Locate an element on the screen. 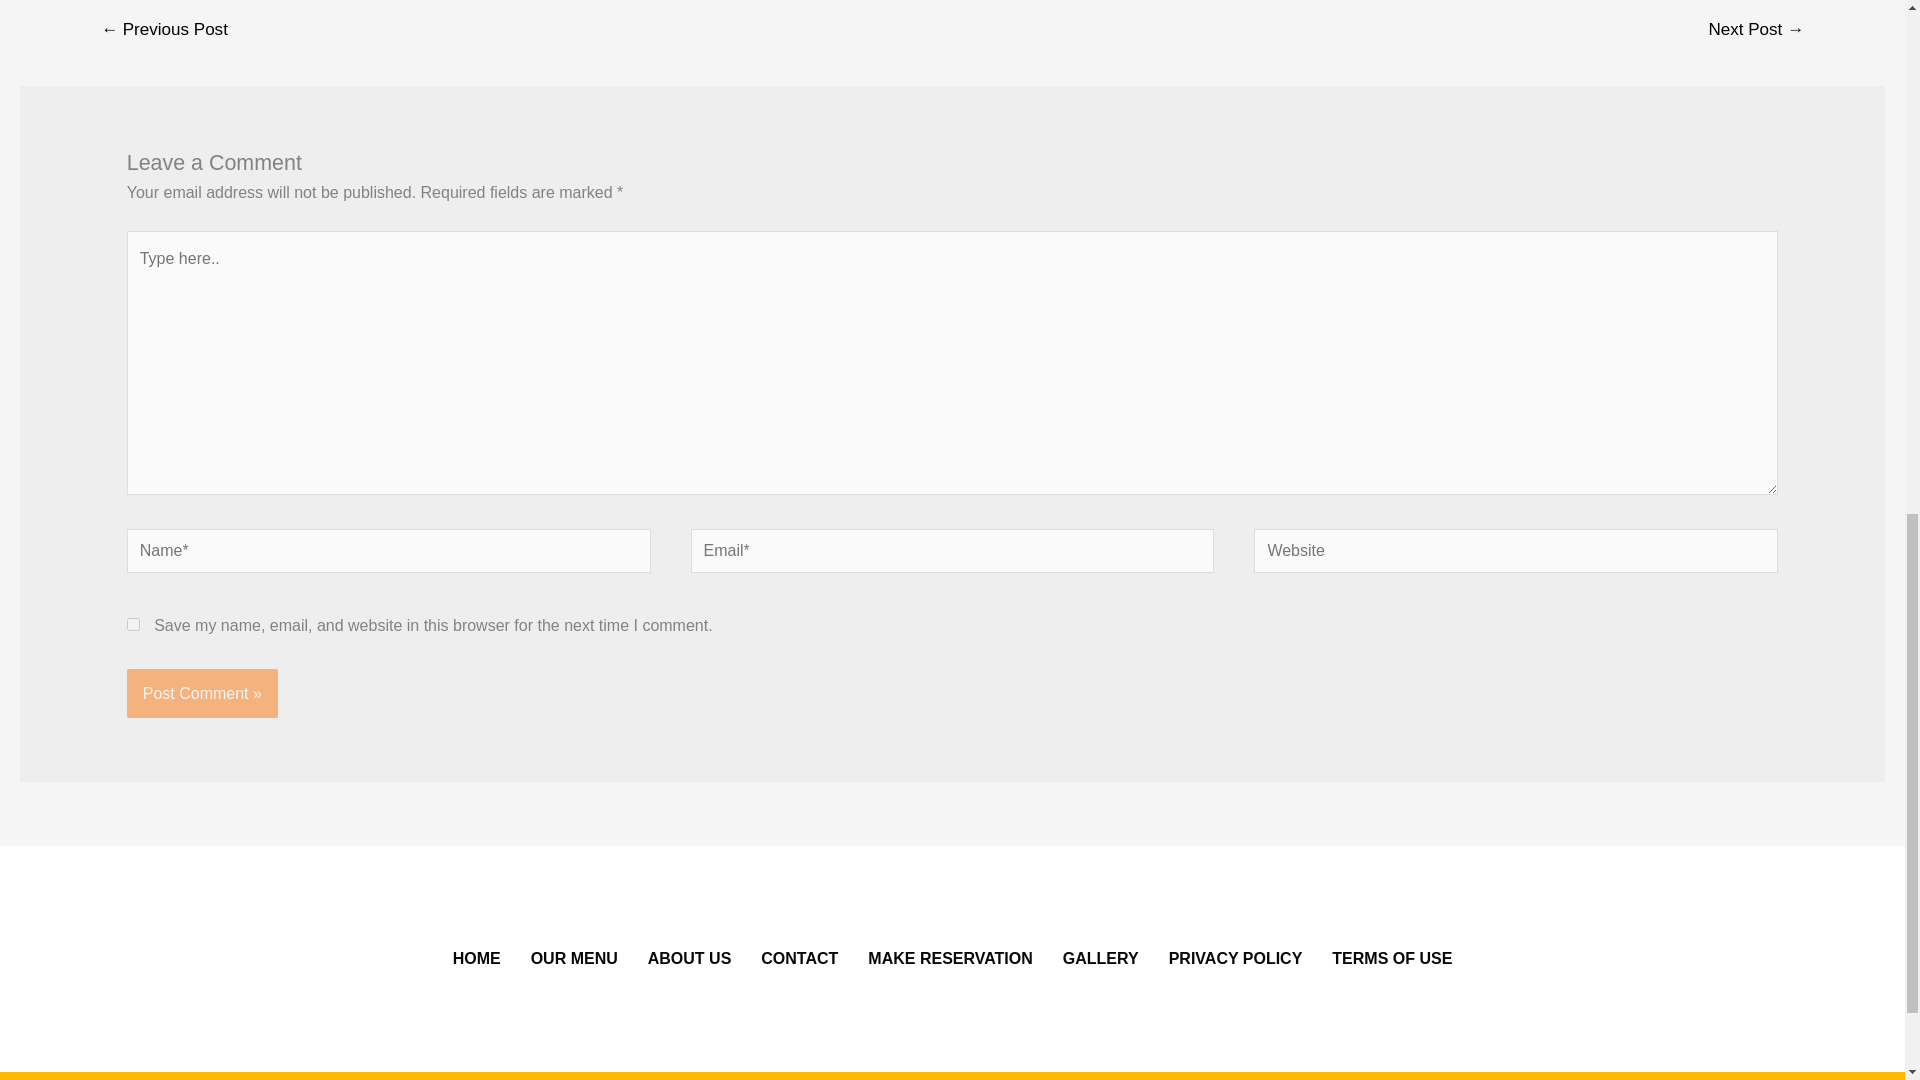 This screenshot has width=1920, height=1080. OUR MENU is located at coordinates (574, 958).